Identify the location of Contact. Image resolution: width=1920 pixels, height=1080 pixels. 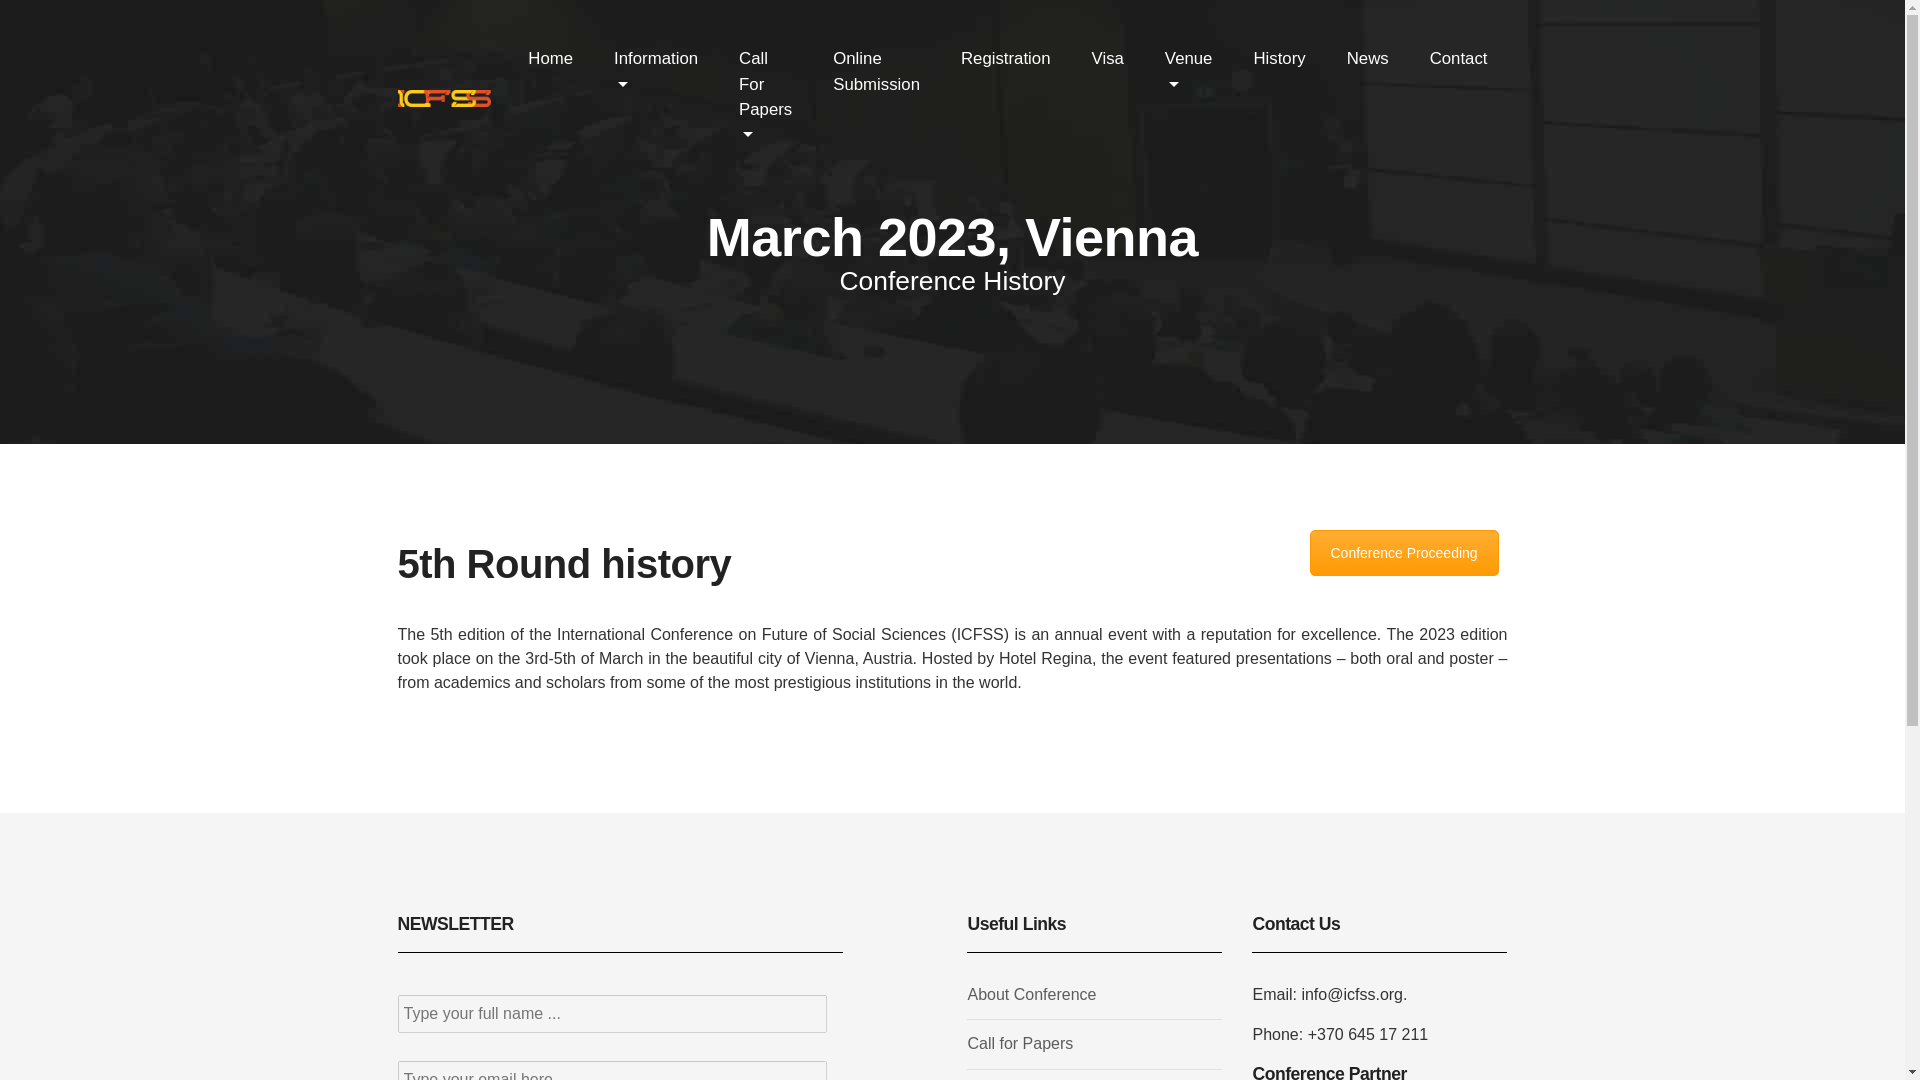
(1458, 58).